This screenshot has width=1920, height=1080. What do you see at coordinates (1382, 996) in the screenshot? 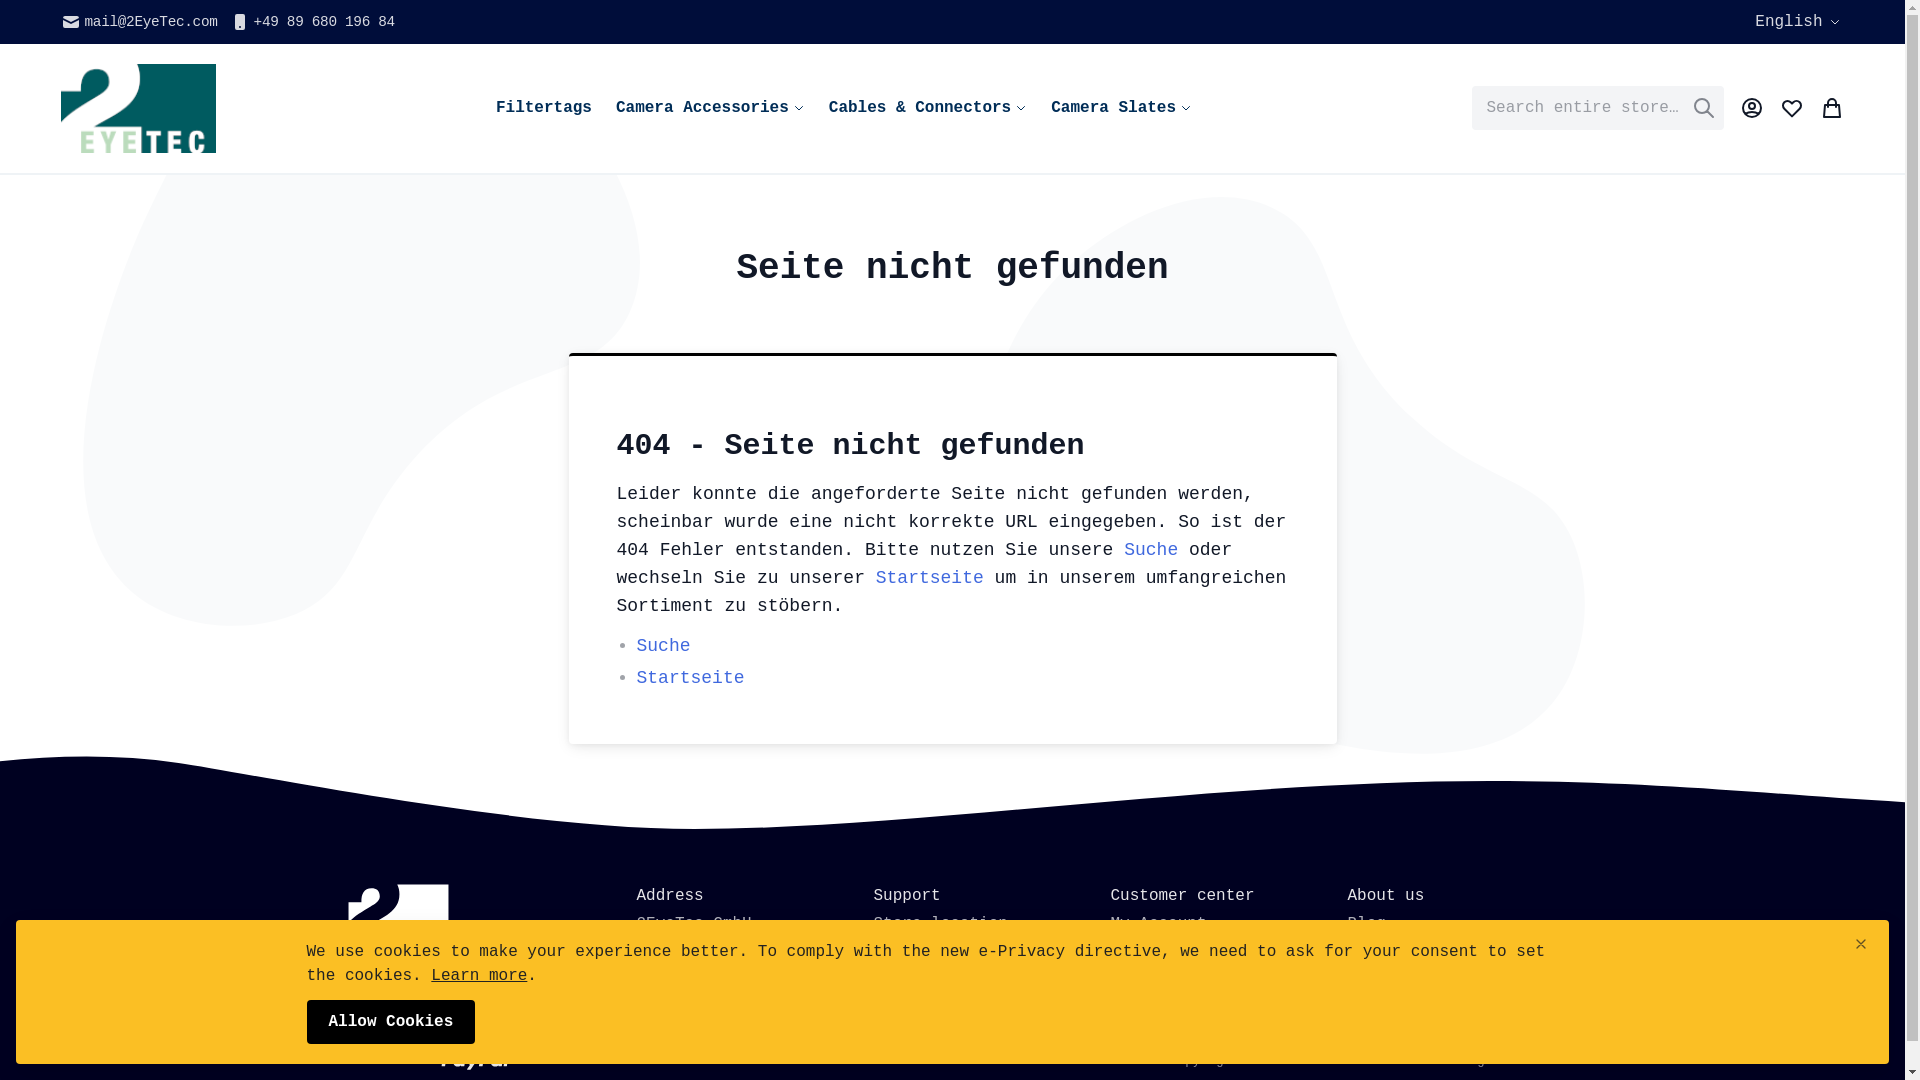
I see `Imprint` at bounding box center [1382, 996].